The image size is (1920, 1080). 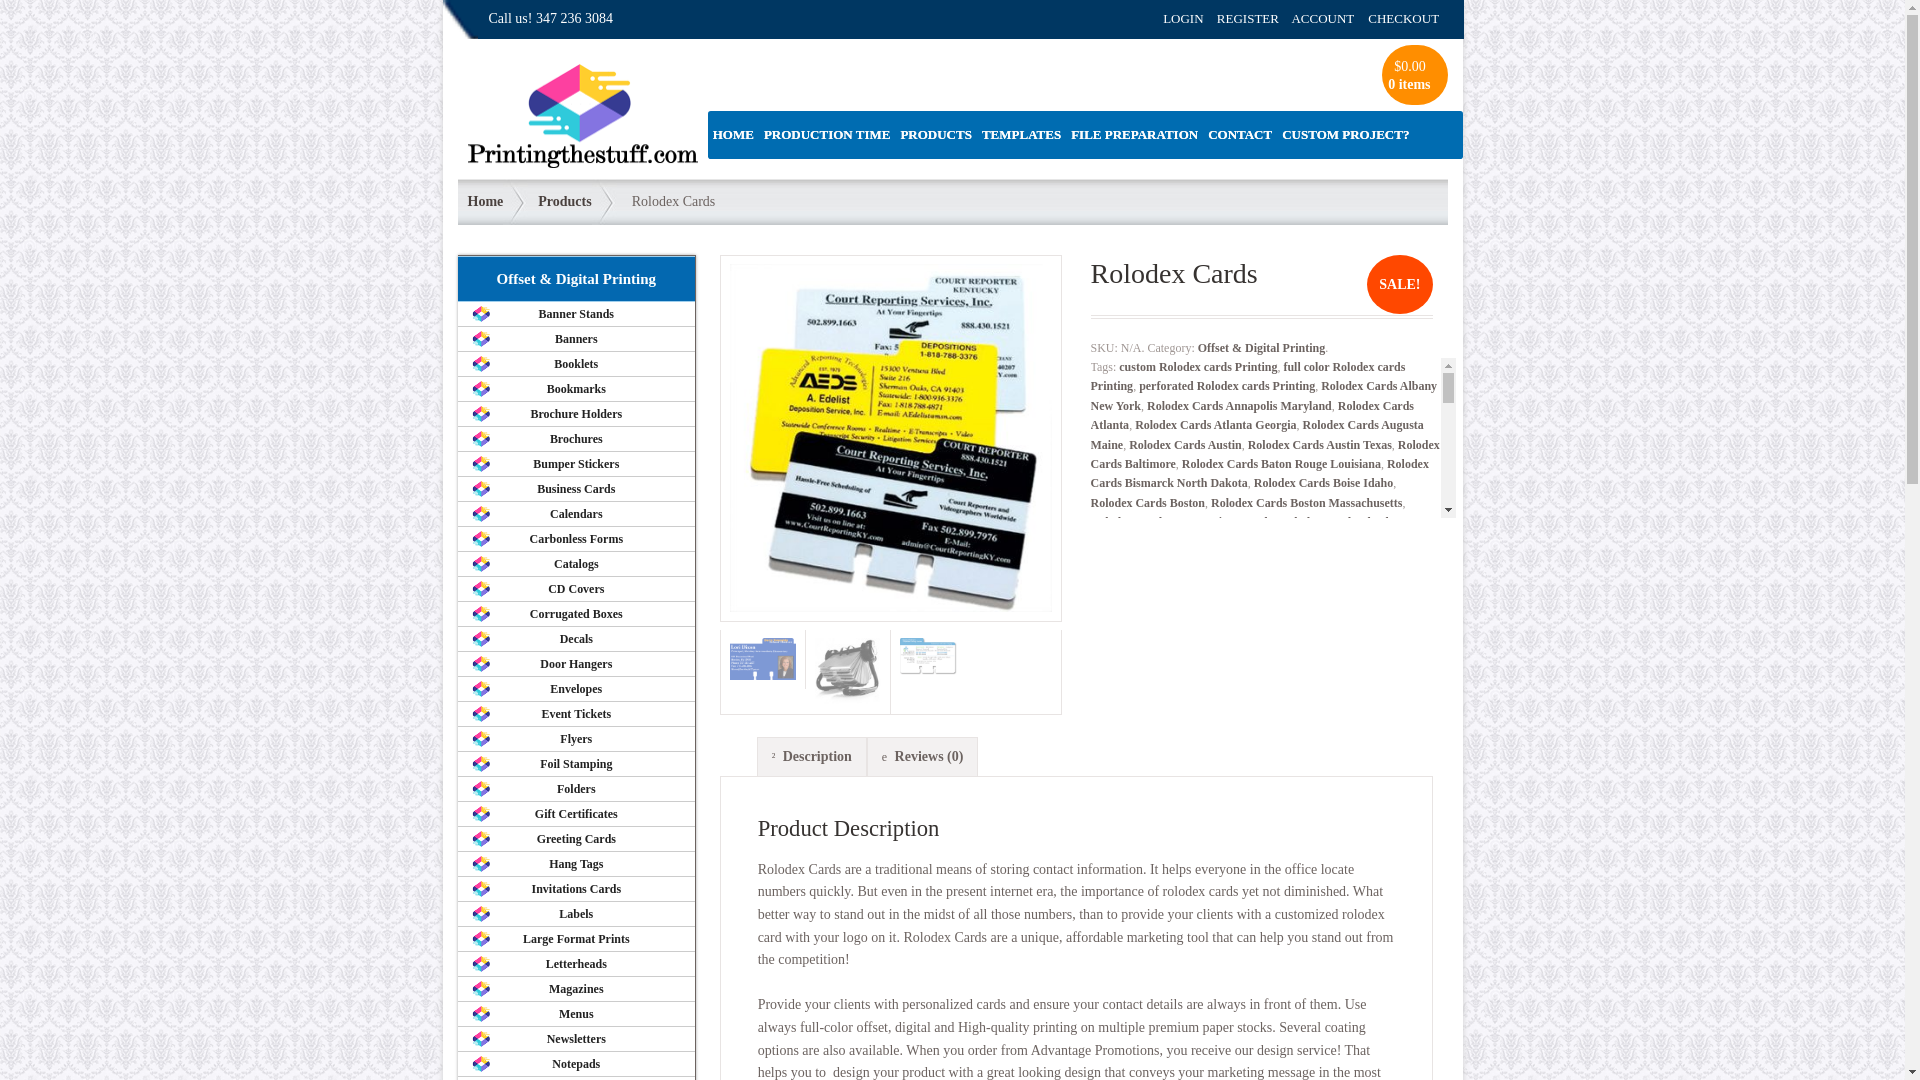 What do you see at coordinates (1239, 405) in the screenshot?
I see `Rolodex Cards Annapolis Maryland` at bounding box center [1239, 405].